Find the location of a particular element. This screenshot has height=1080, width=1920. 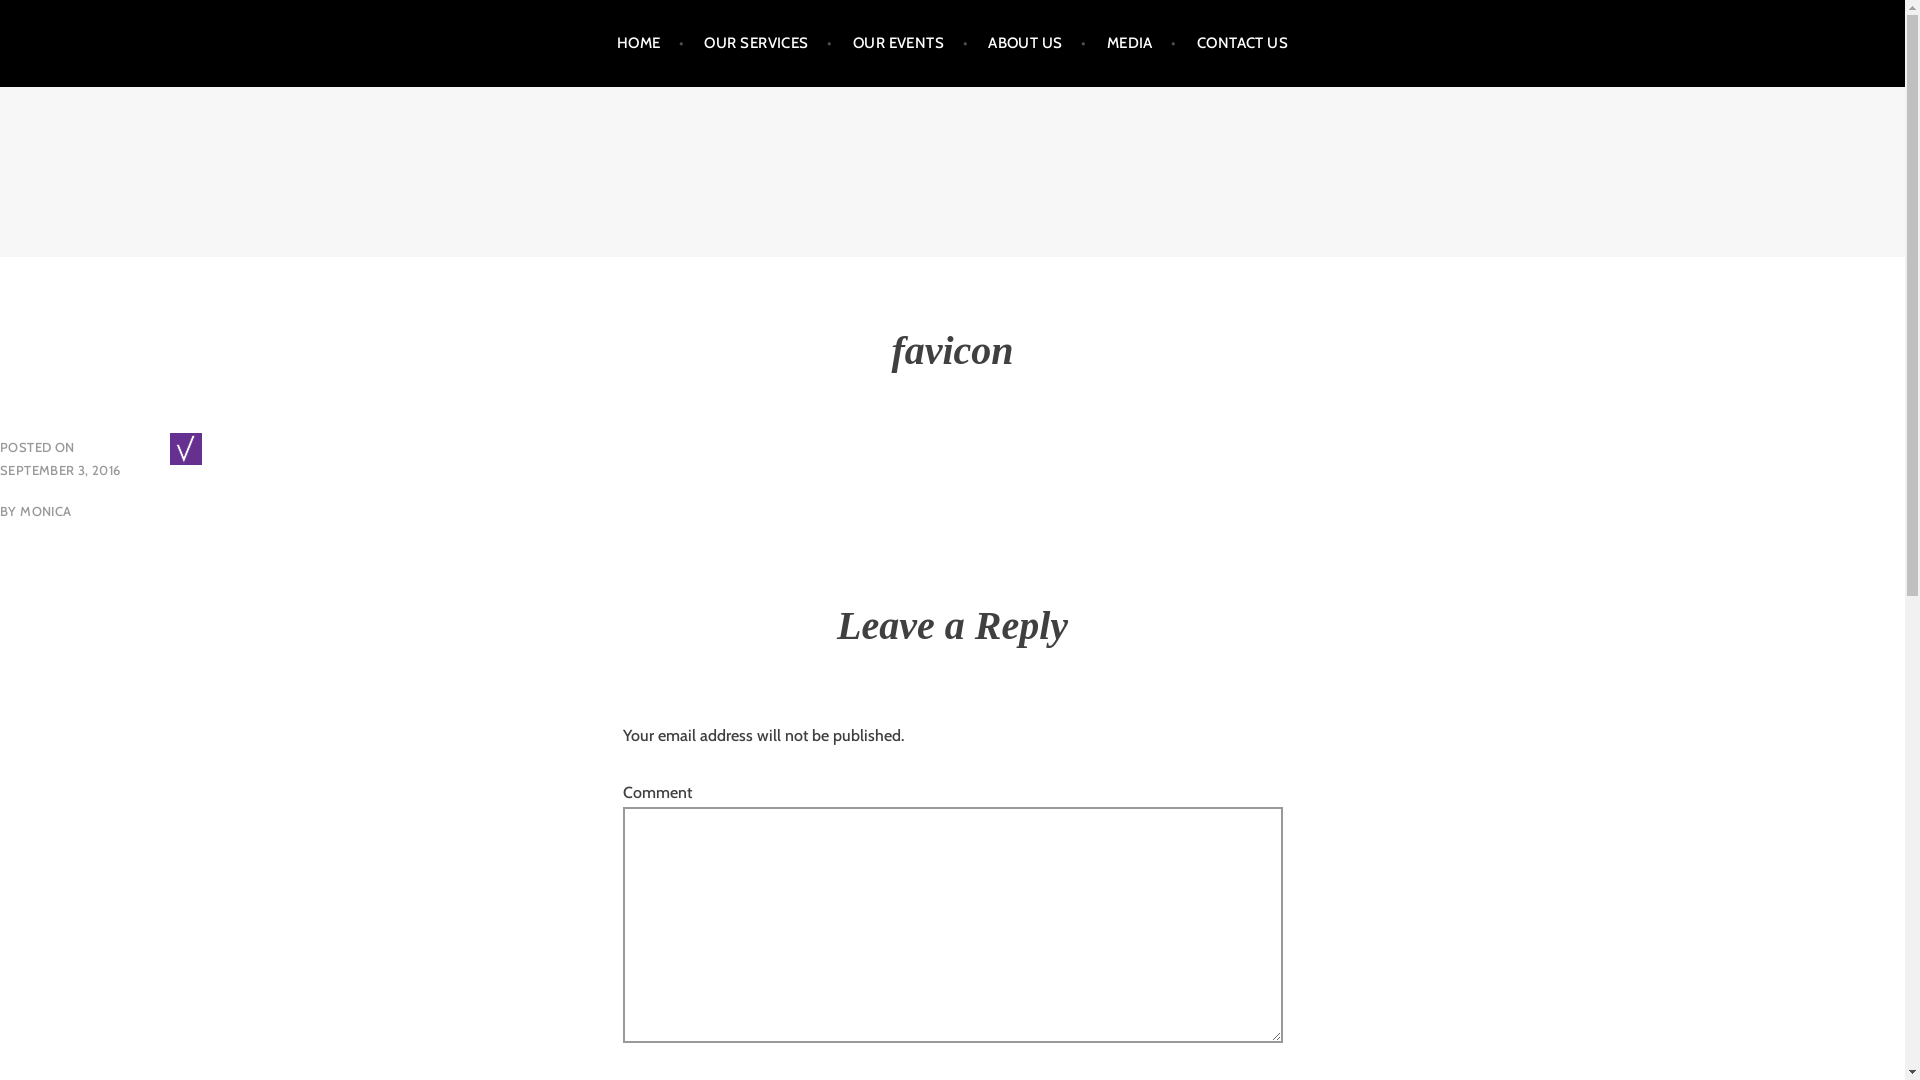

OUR SERVICES is located at coordinates (768, 44).